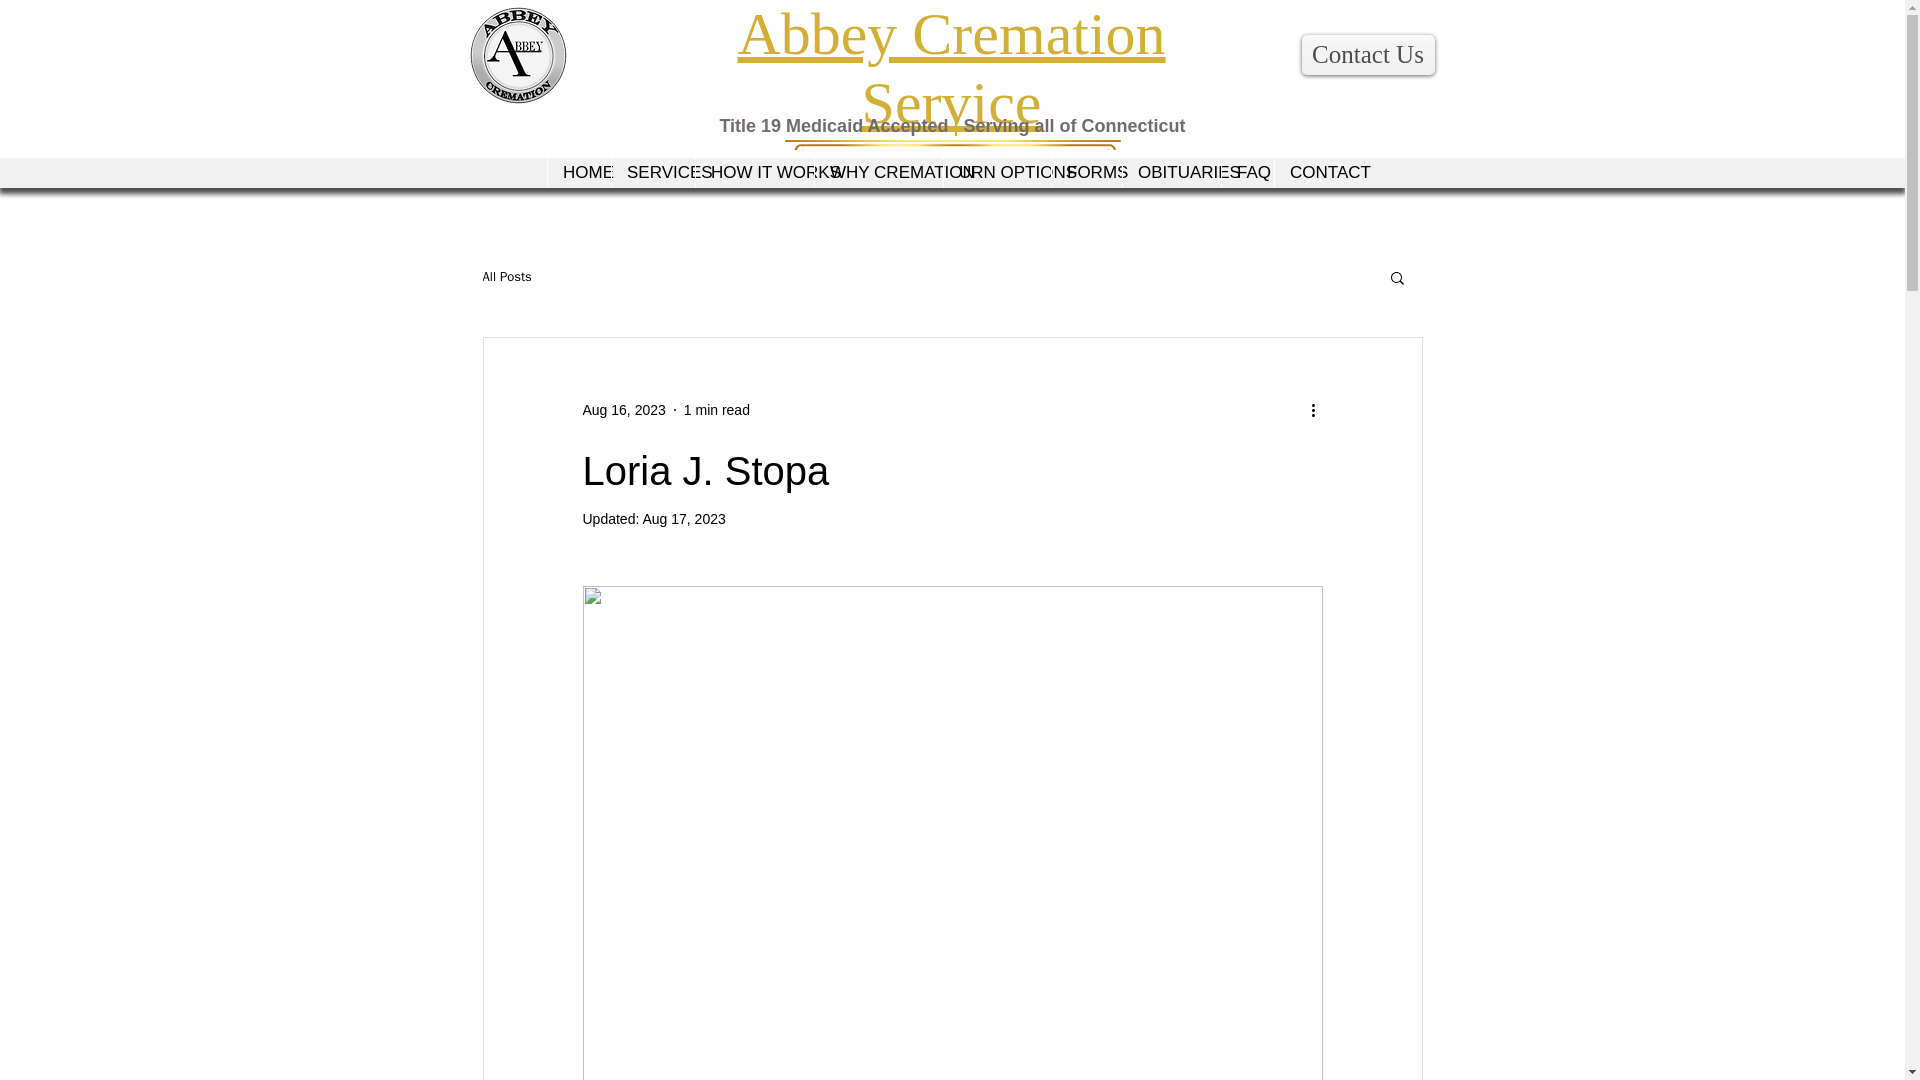 This screenshot has width=1920, height=1080. I want to click on 1 min read, so click(716, 409).